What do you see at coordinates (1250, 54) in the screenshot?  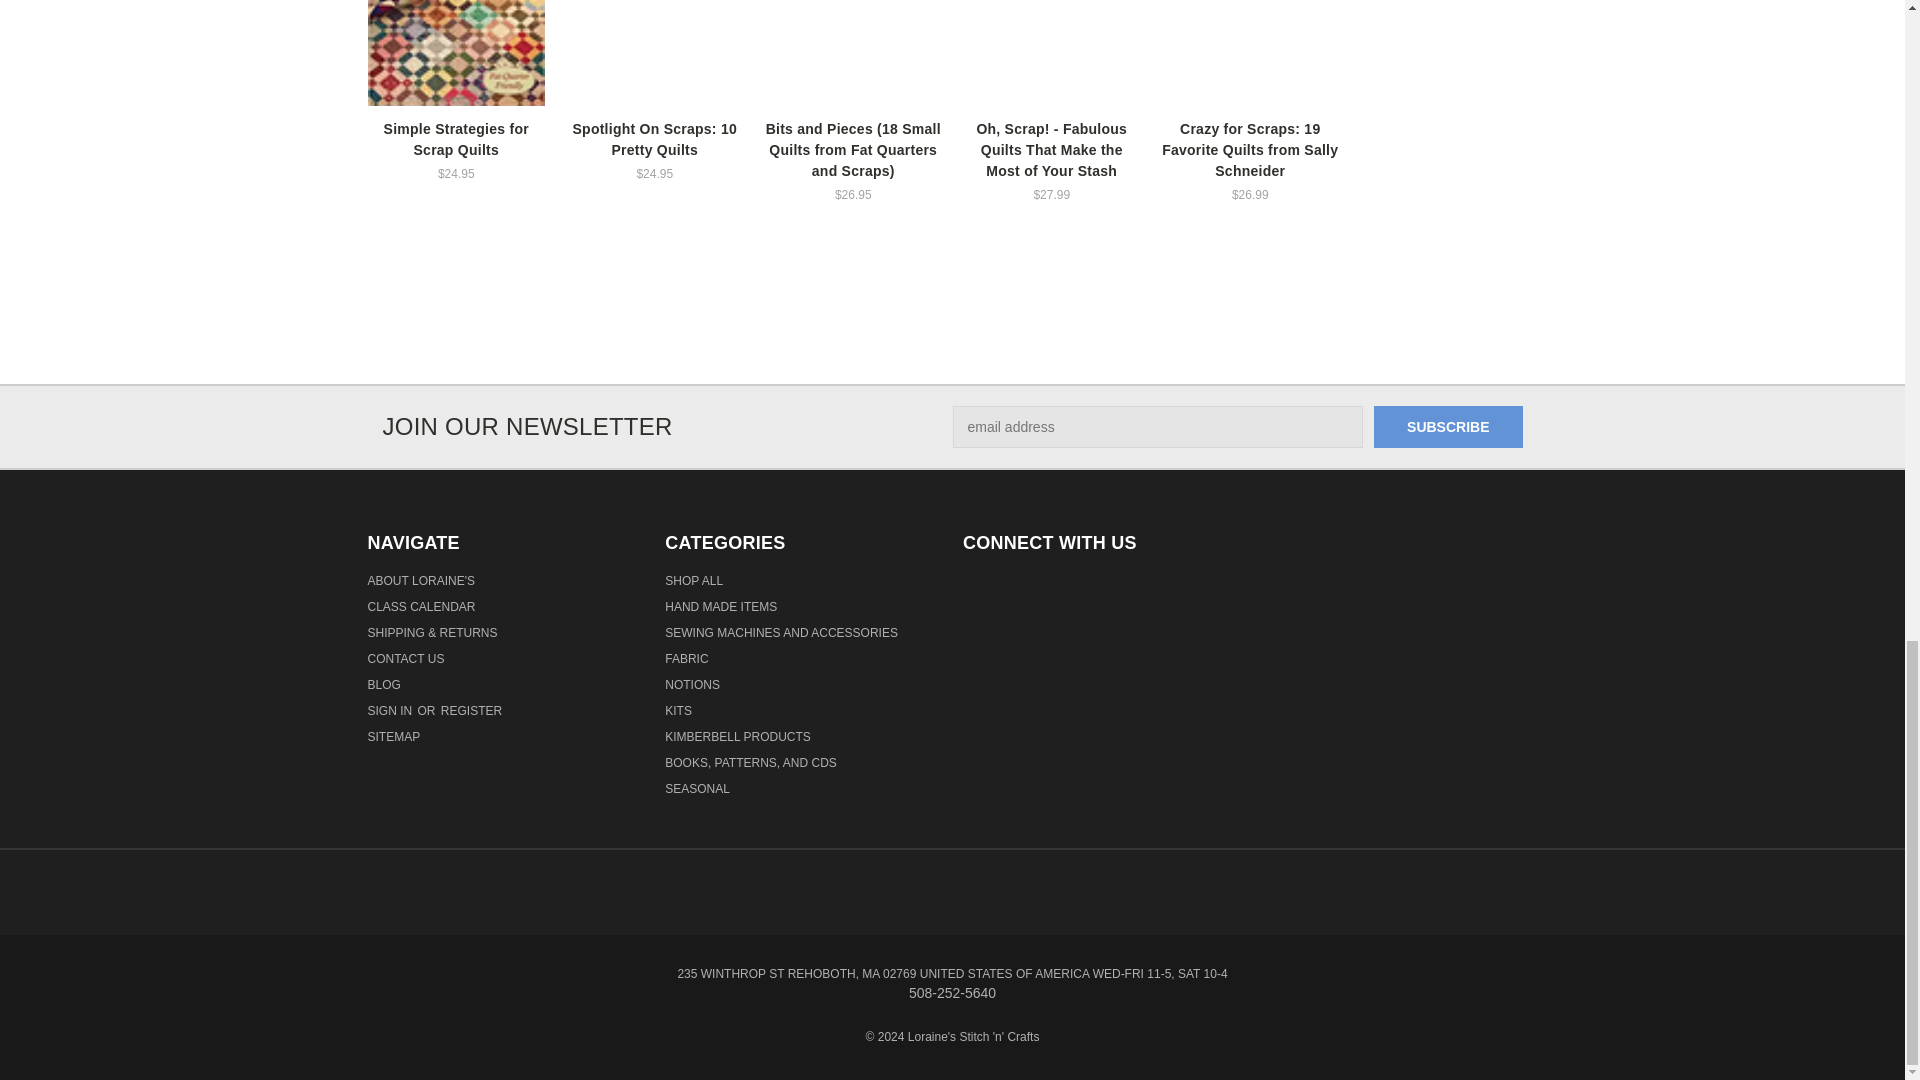 I see `Crazy for Scraps: 19 Favorite Quilts from Sally Schneider` at bounding box center [1250, 54].